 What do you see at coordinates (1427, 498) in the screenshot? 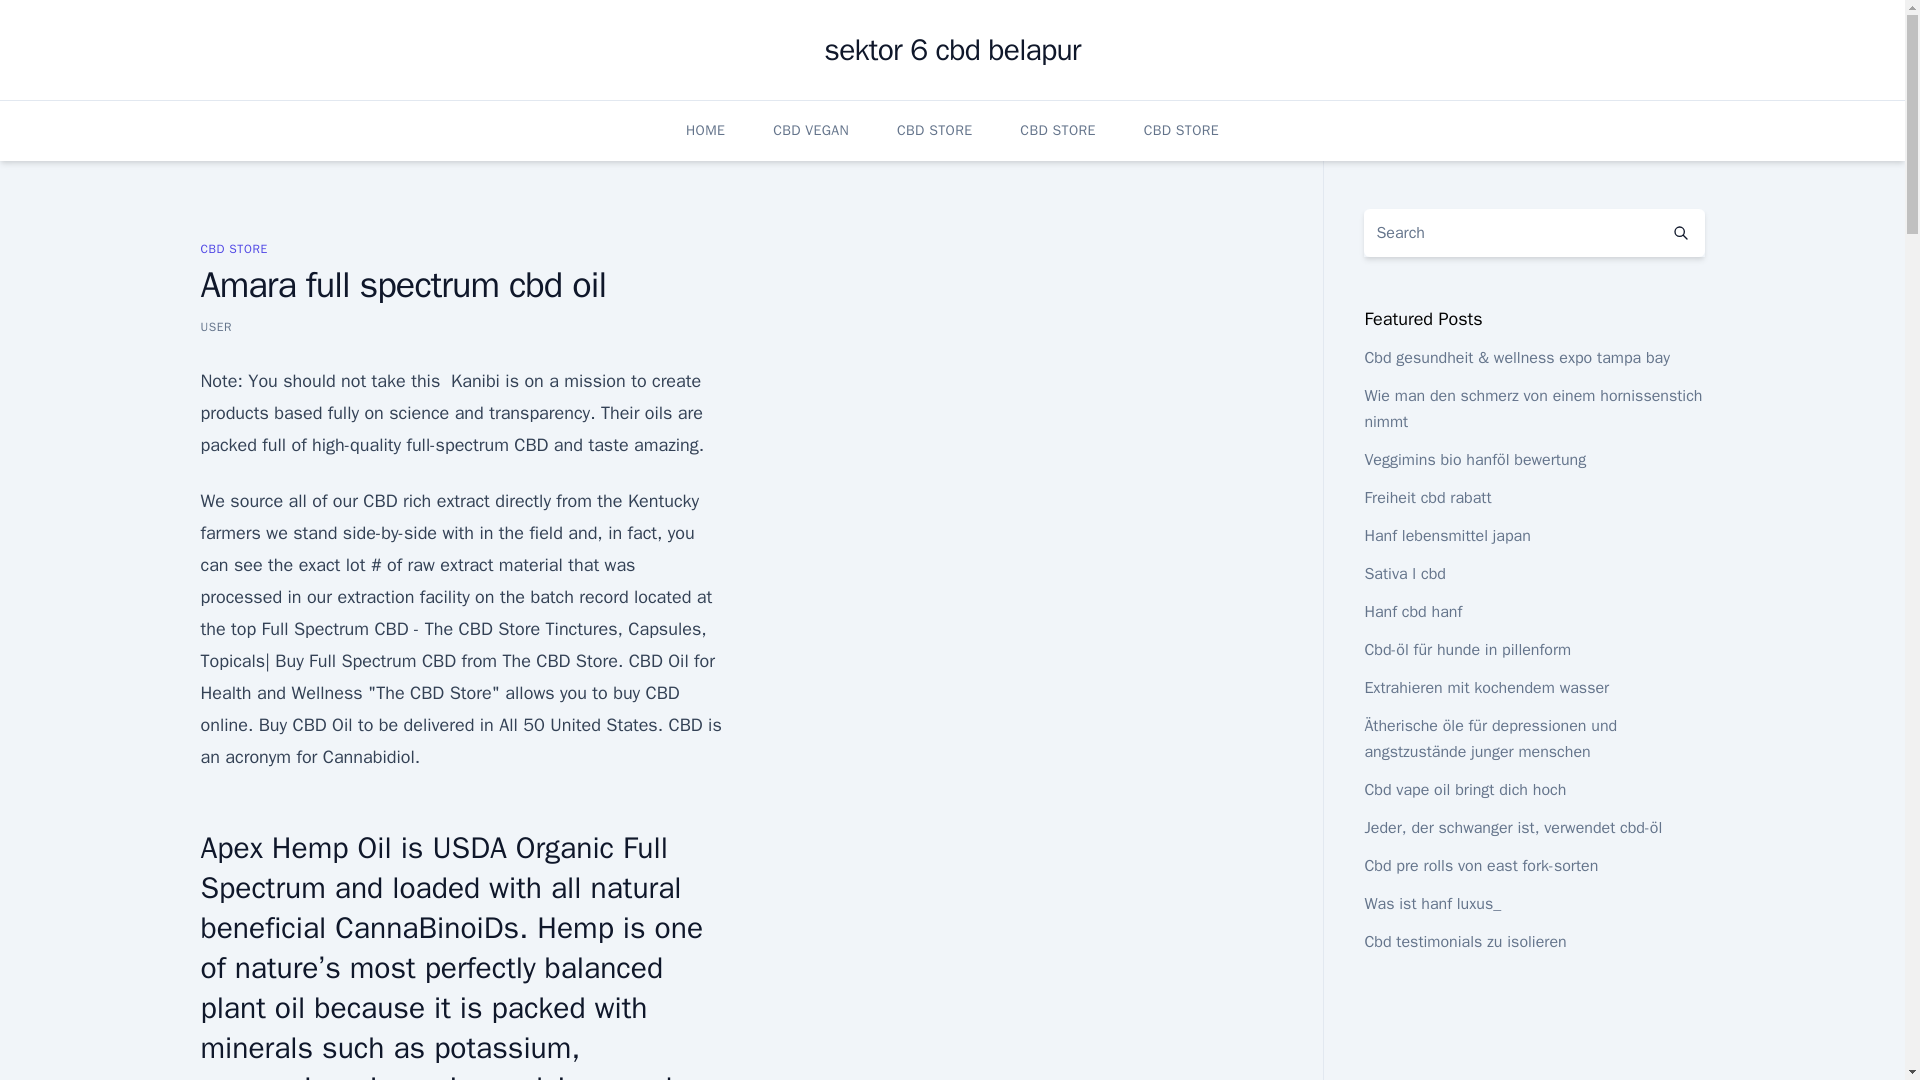
I see `Freiheit cbd rabatt` at bounding box center [1427, 498].